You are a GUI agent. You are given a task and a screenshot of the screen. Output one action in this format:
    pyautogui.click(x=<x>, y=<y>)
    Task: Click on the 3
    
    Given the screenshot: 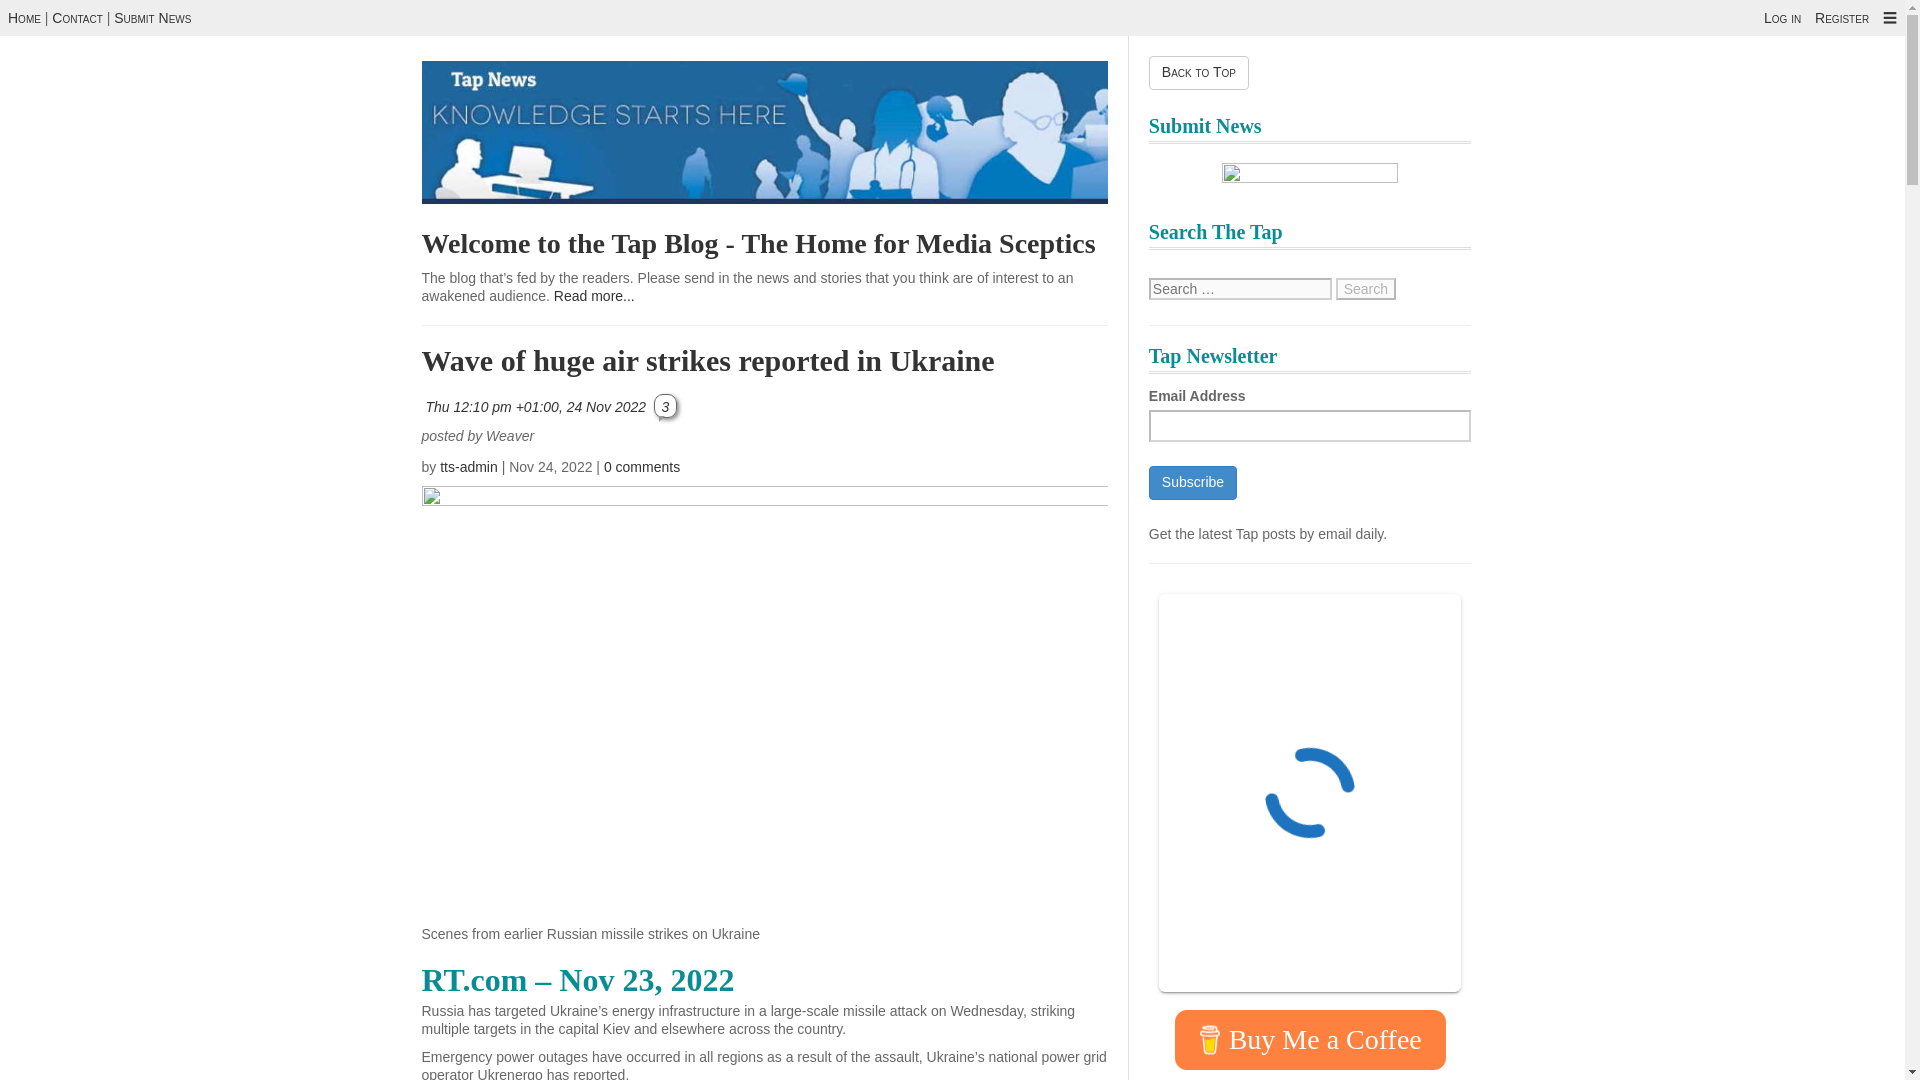 What is the action you would take?
    pyautogui.click(x=666, y=405)
    